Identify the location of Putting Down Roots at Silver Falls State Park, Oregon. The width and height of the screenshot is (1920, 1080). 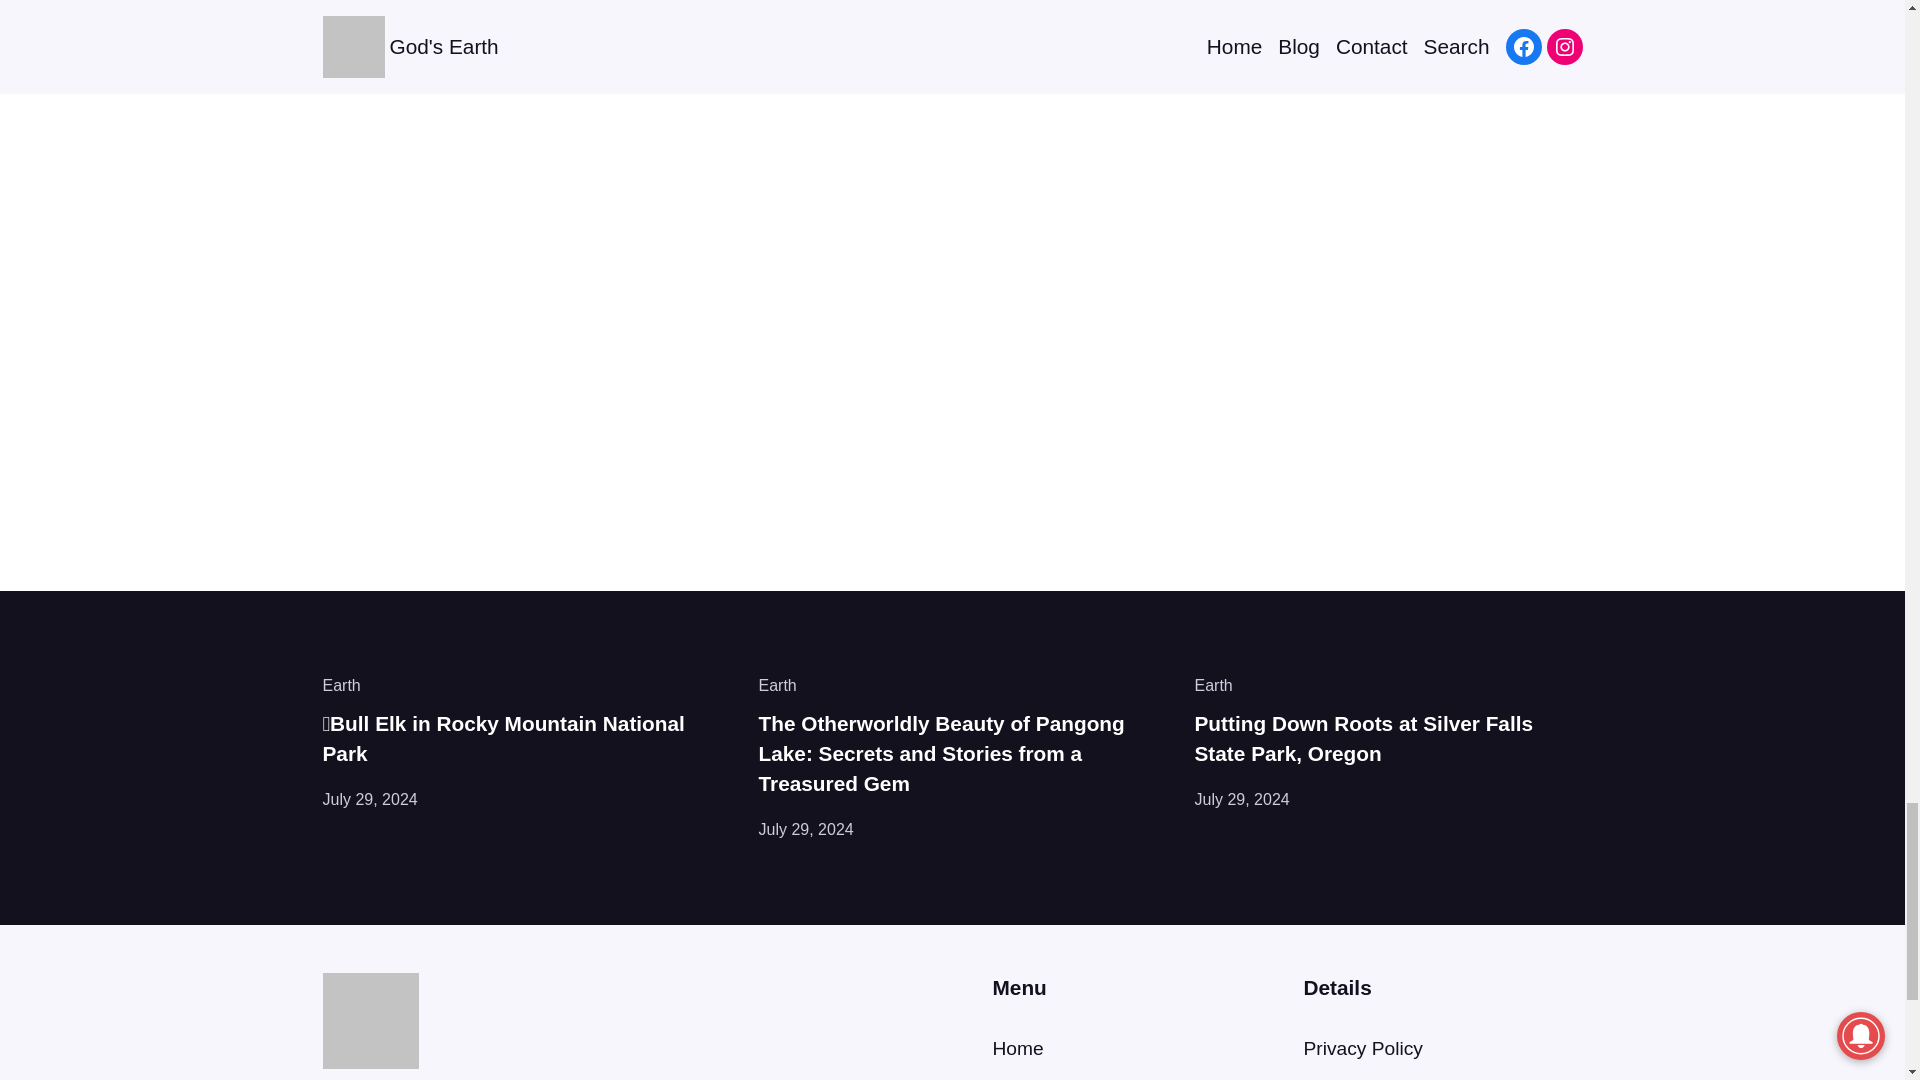
(1388, 738).